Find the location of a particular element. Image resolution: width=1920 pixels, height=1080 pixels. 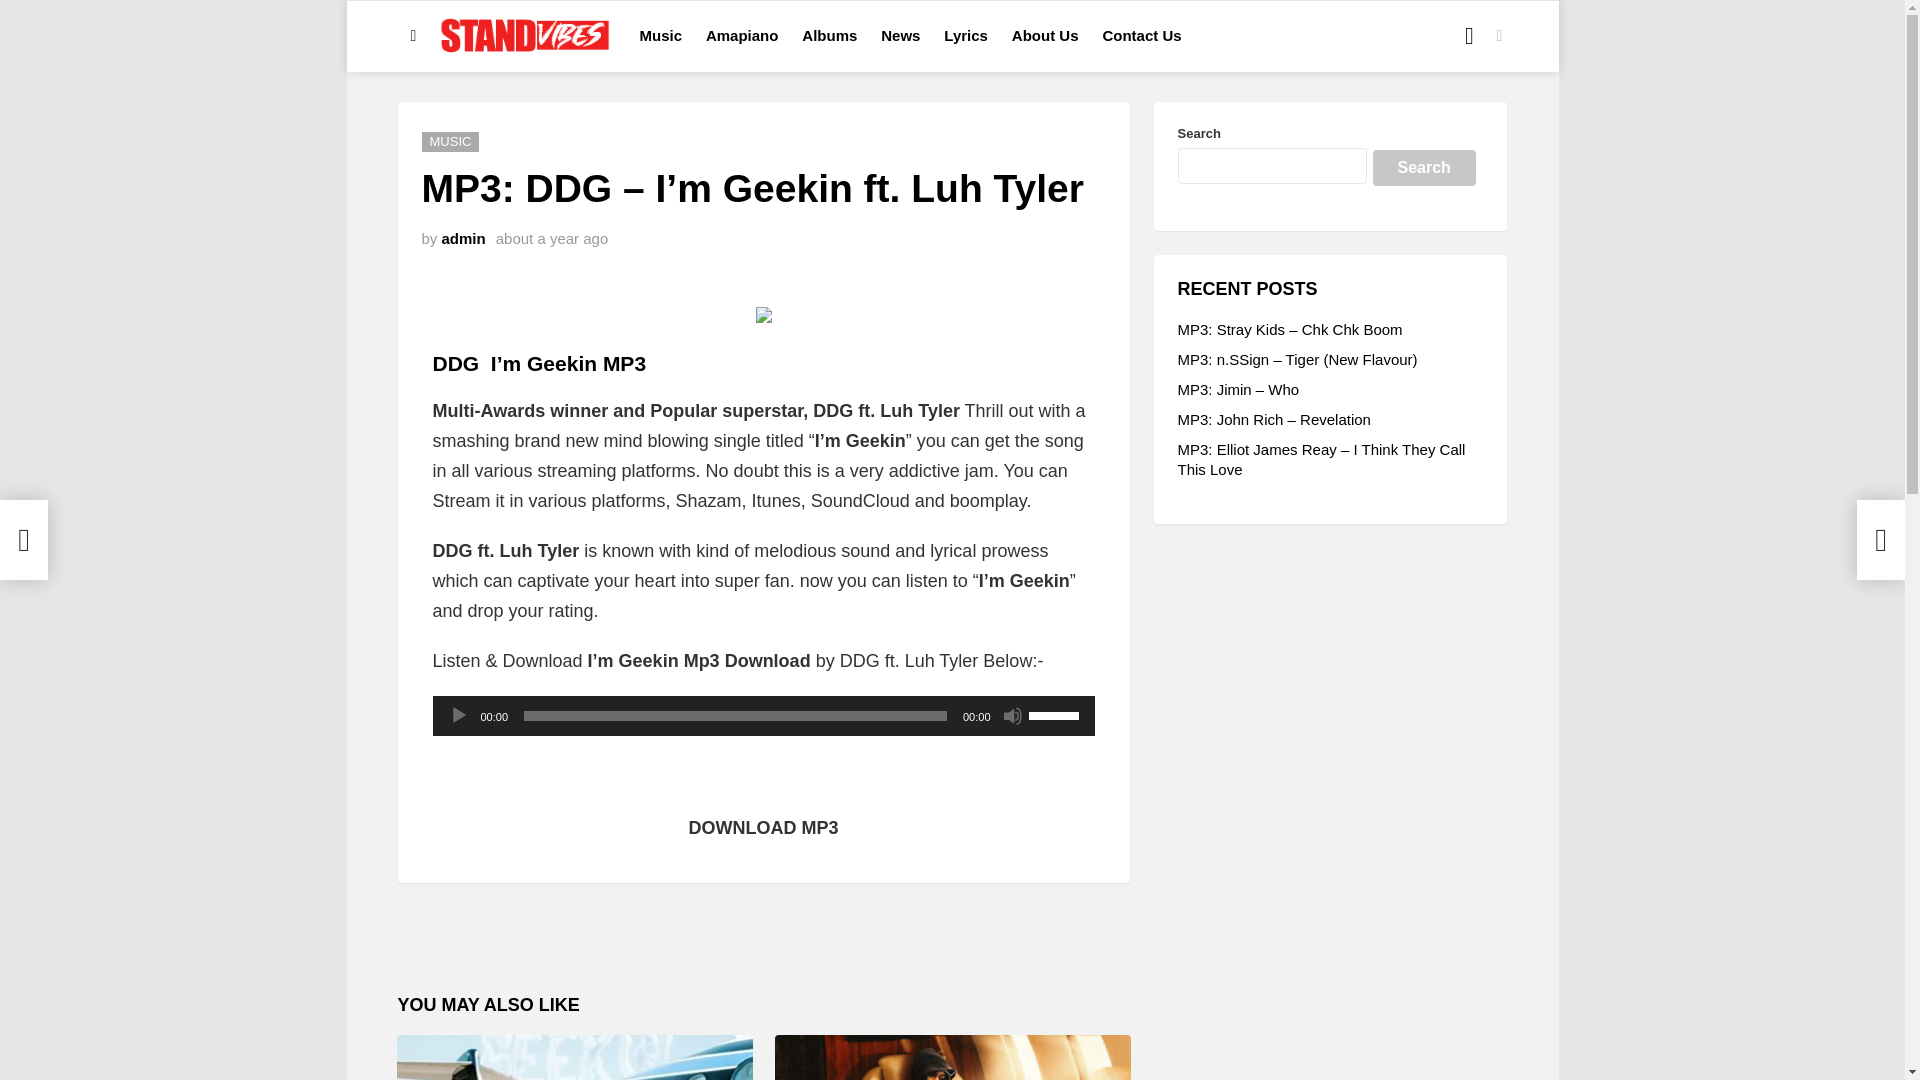

Contact Us is located at coordinates (1141, 35).